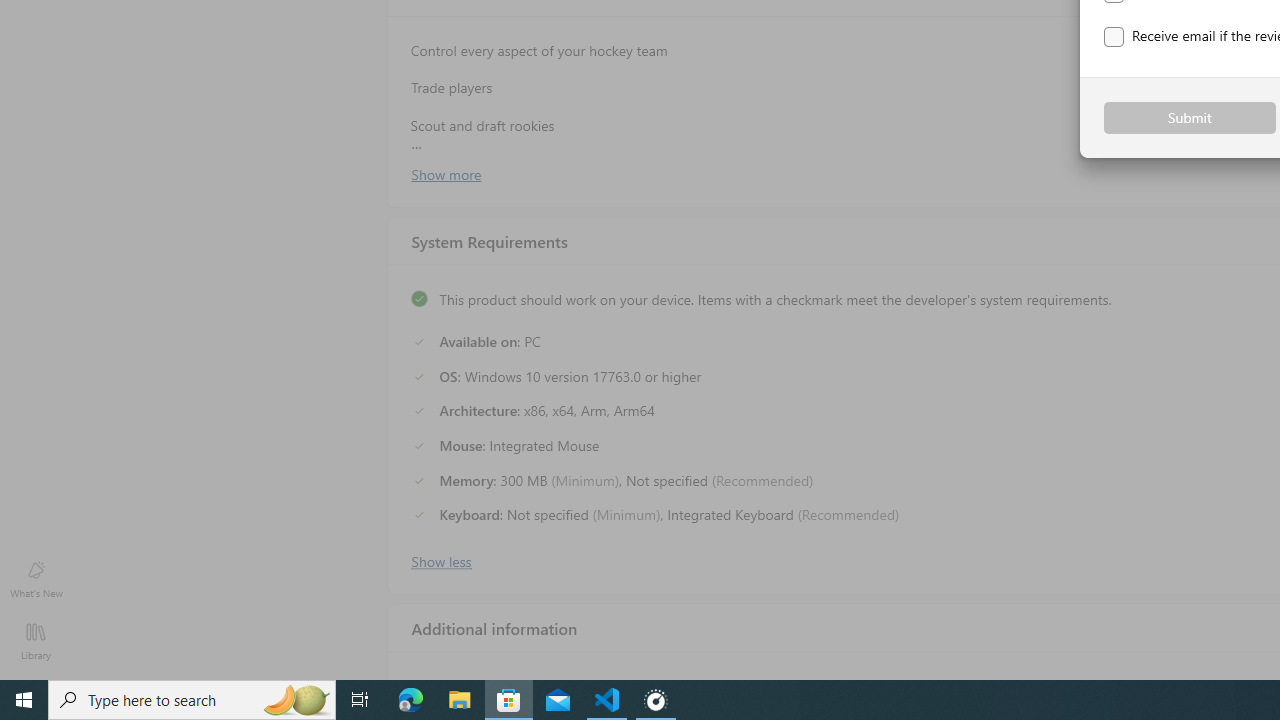 The height and width of the screenshot is (720, 1280). I want to click on Show less, so click(440, 559).